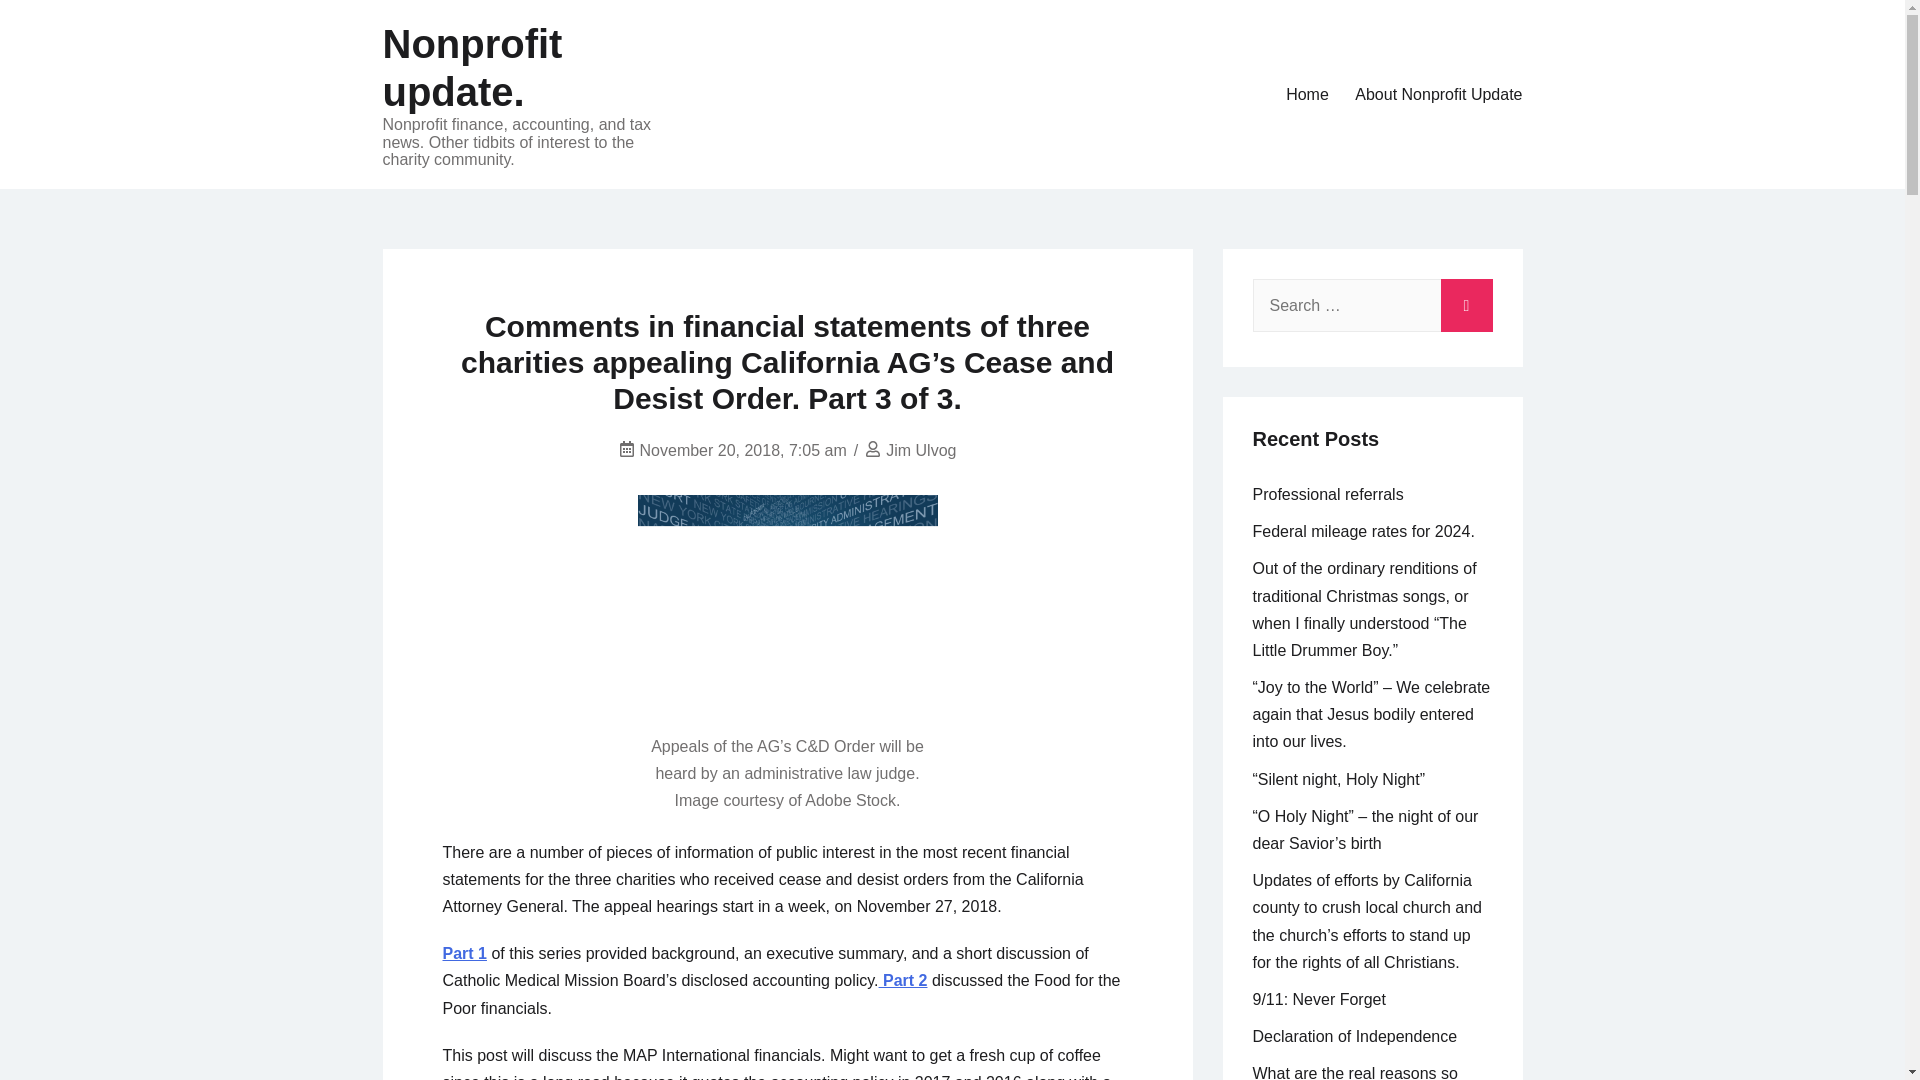 This screenshot has width=1920, height=1080. Describe the element at coordinates (1438, 94) in the screenshot. I see `About Nonprofit Update` at that location.